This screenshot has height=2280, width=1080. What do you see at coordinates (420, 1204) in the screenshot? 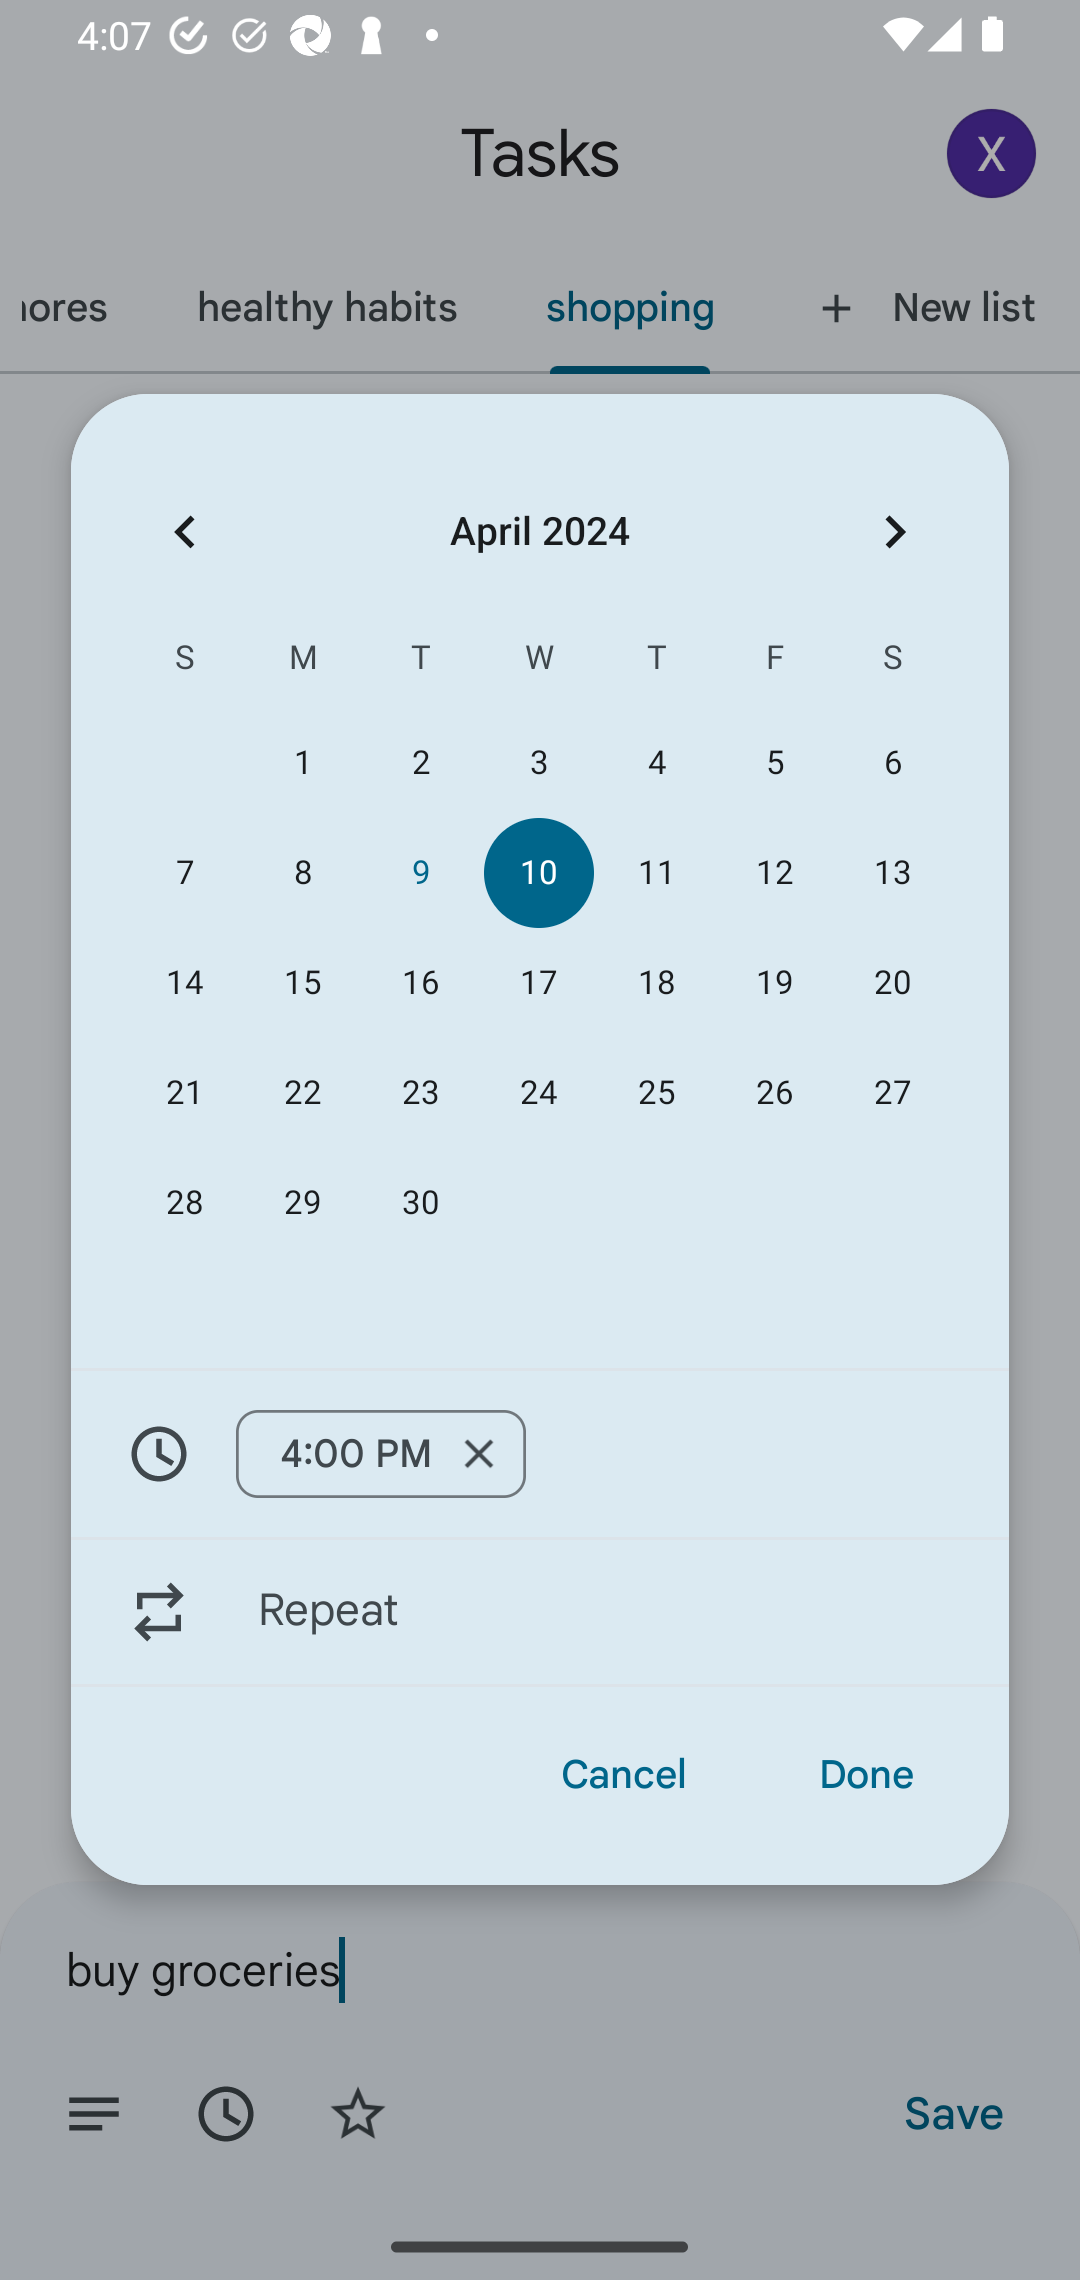
I see `30 30 April 2024` at bounding box center [420, 1204].